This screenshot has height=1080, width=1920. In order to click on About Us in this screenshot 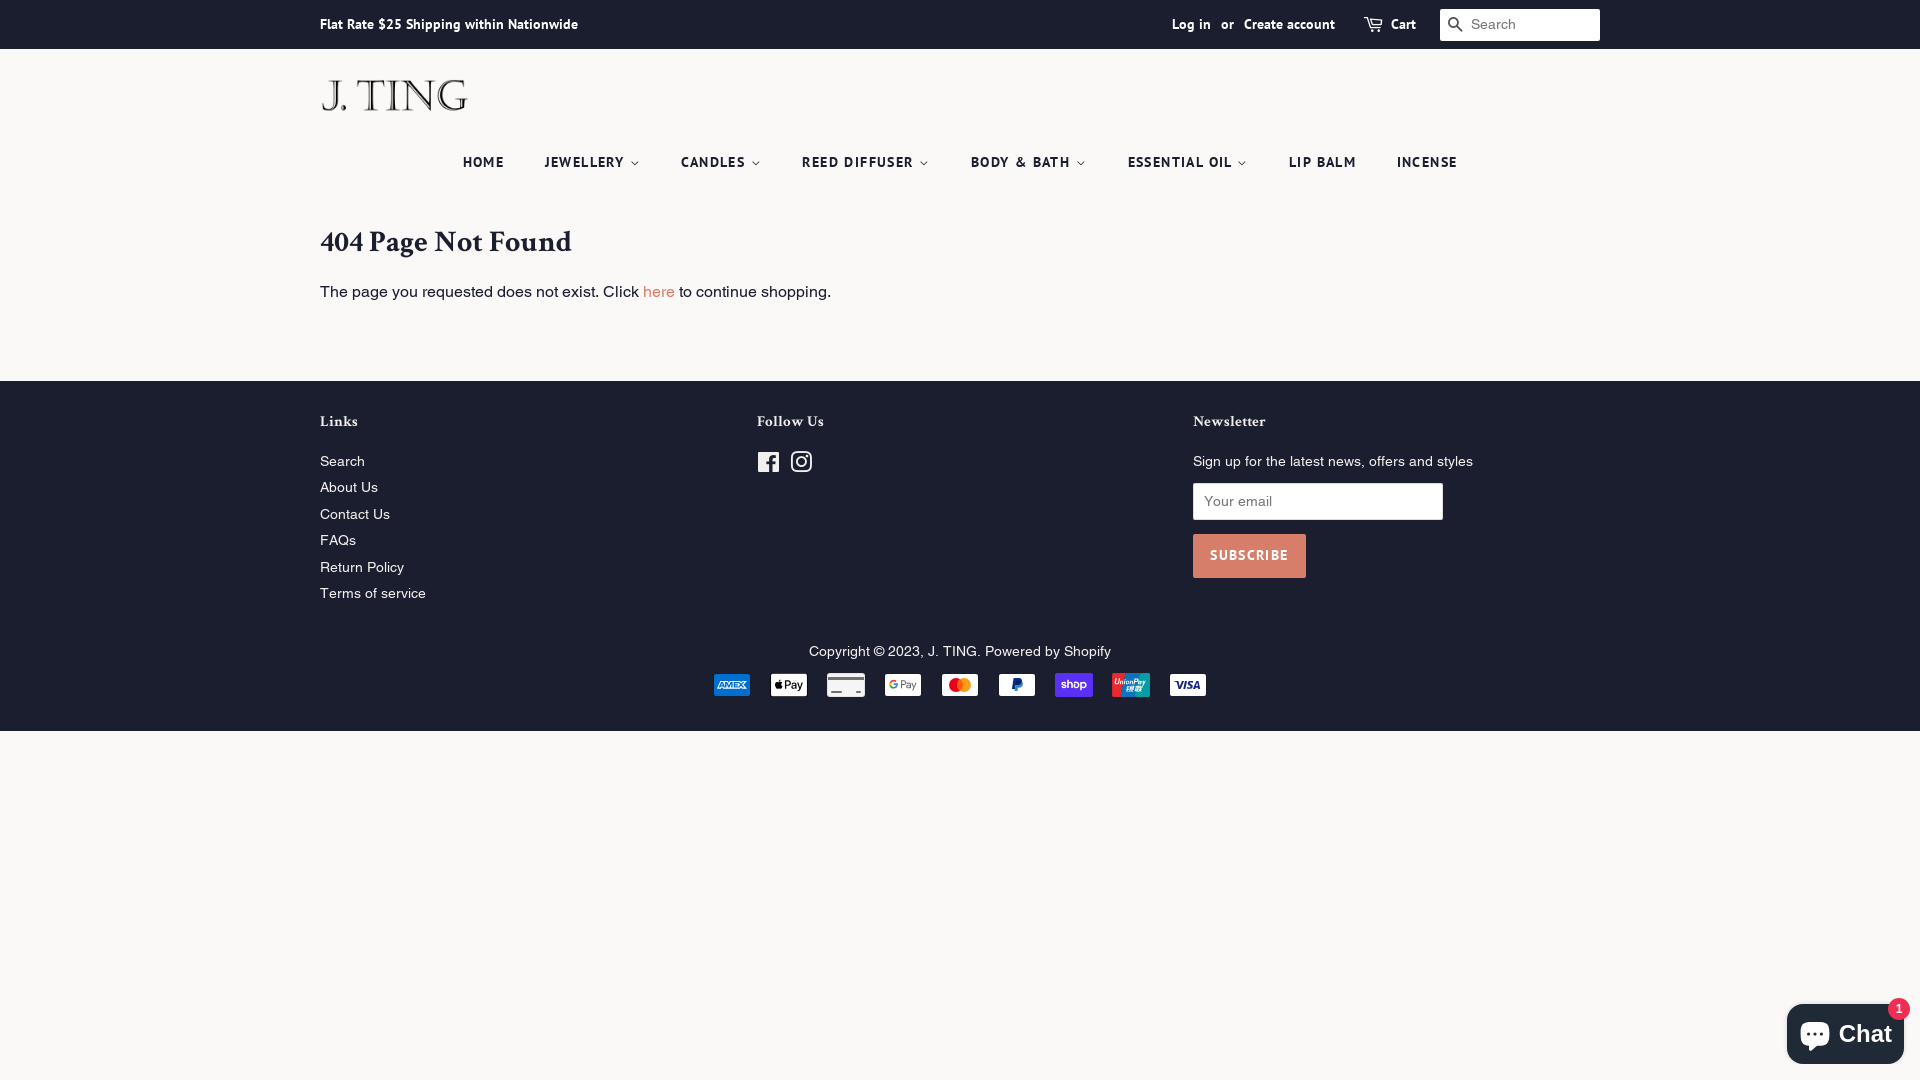, I will do `click(349, 487)`.